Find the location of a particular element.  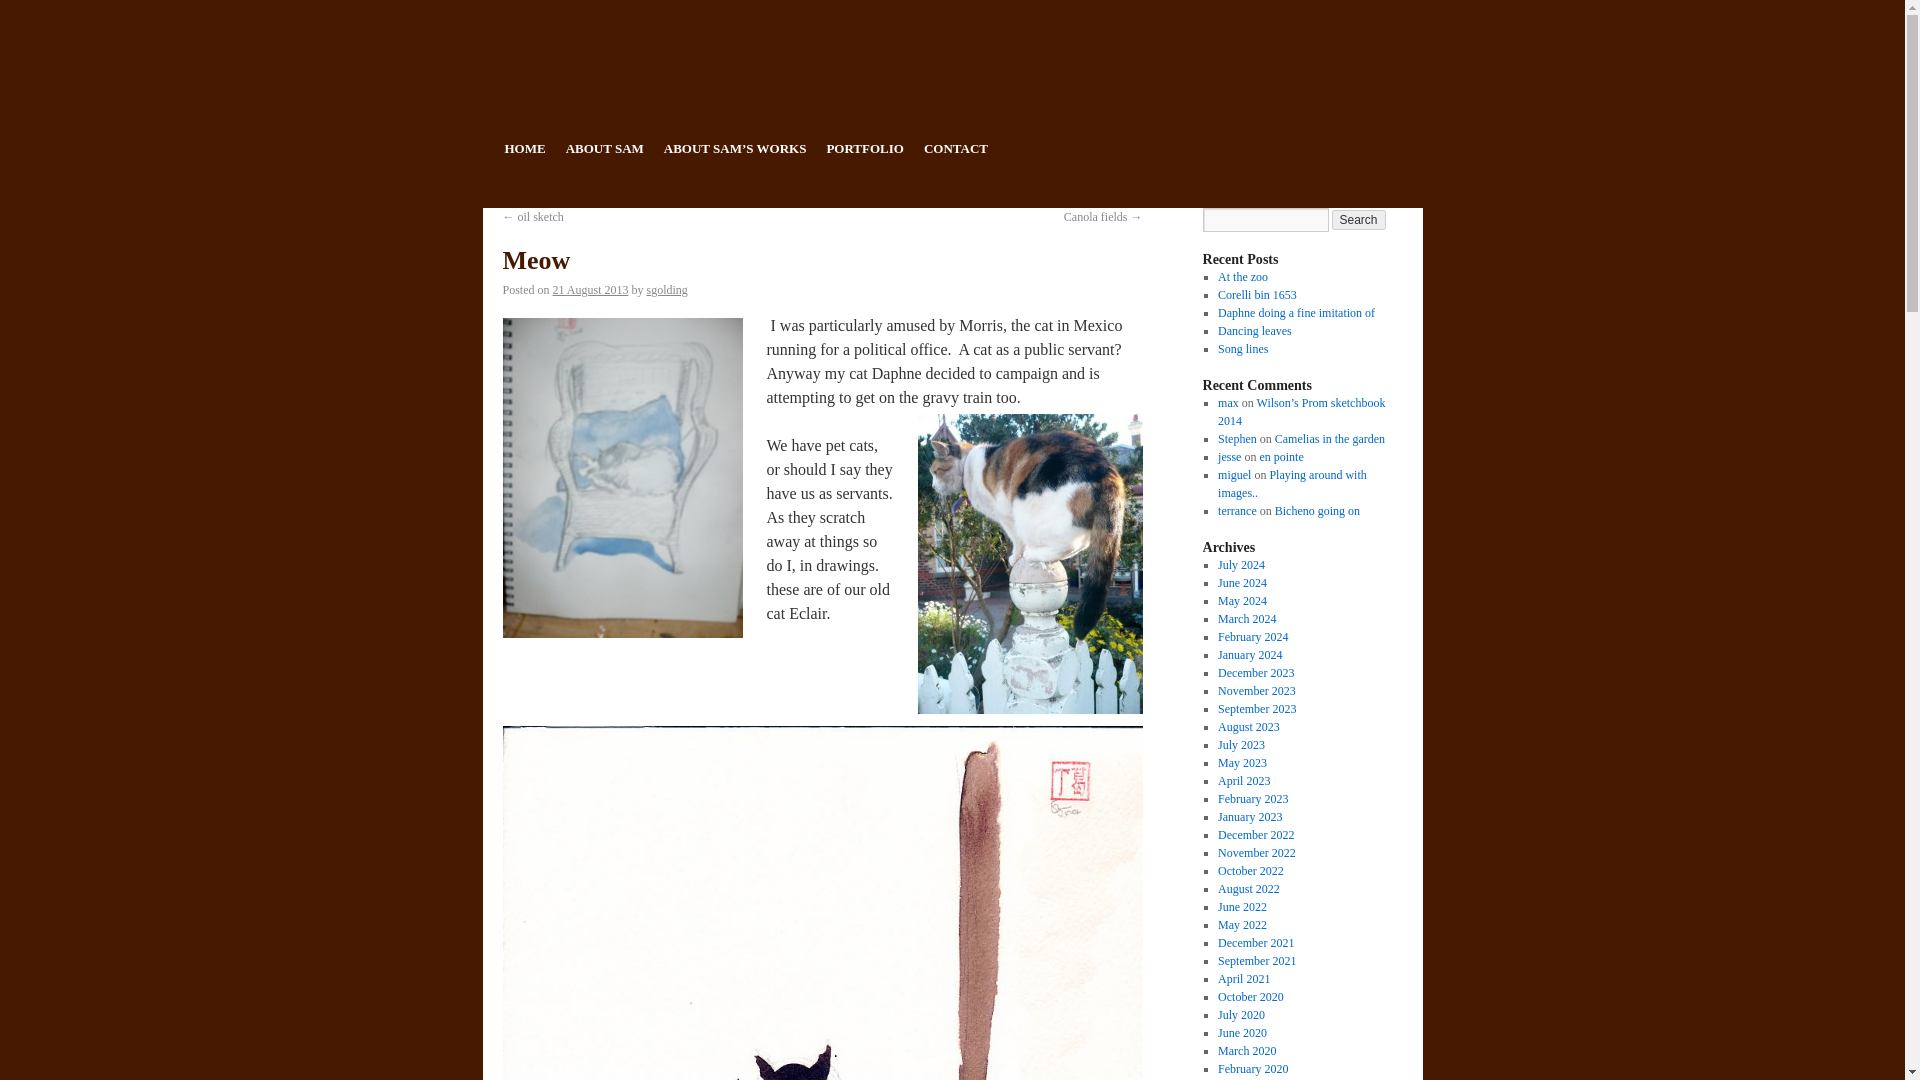

21 August 2013 is located at coordinates (590, 290).